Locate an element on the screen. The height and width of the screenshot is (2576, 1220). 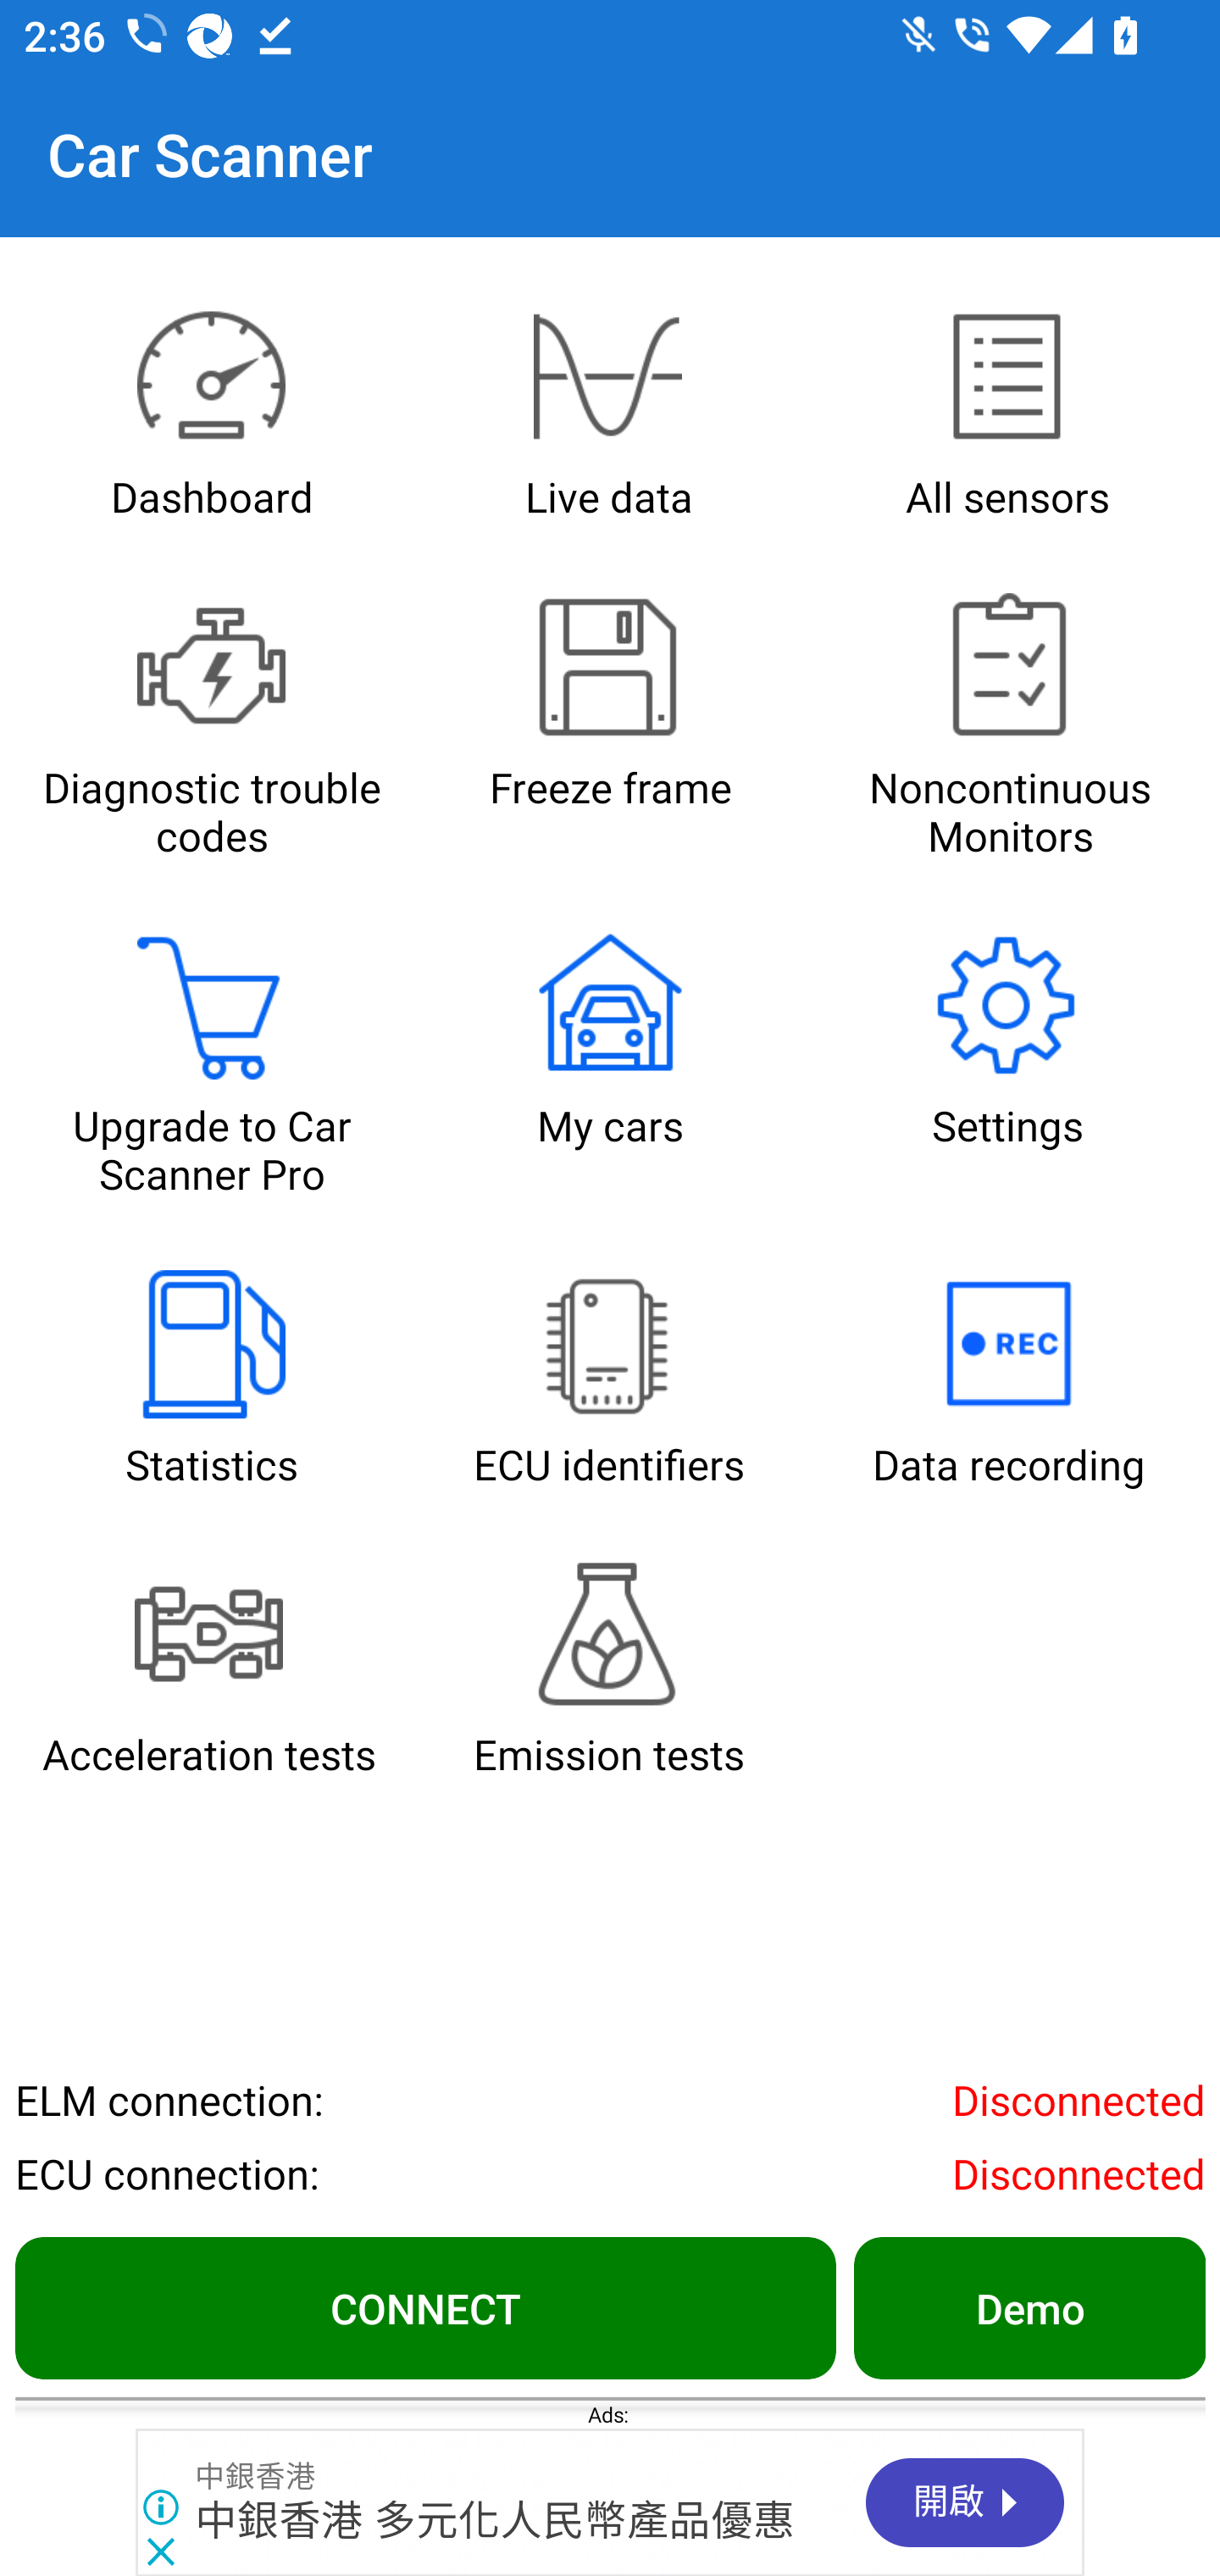
中銀香港 多元化人民幣產品優惠 is located at coordinates (496, 2520).